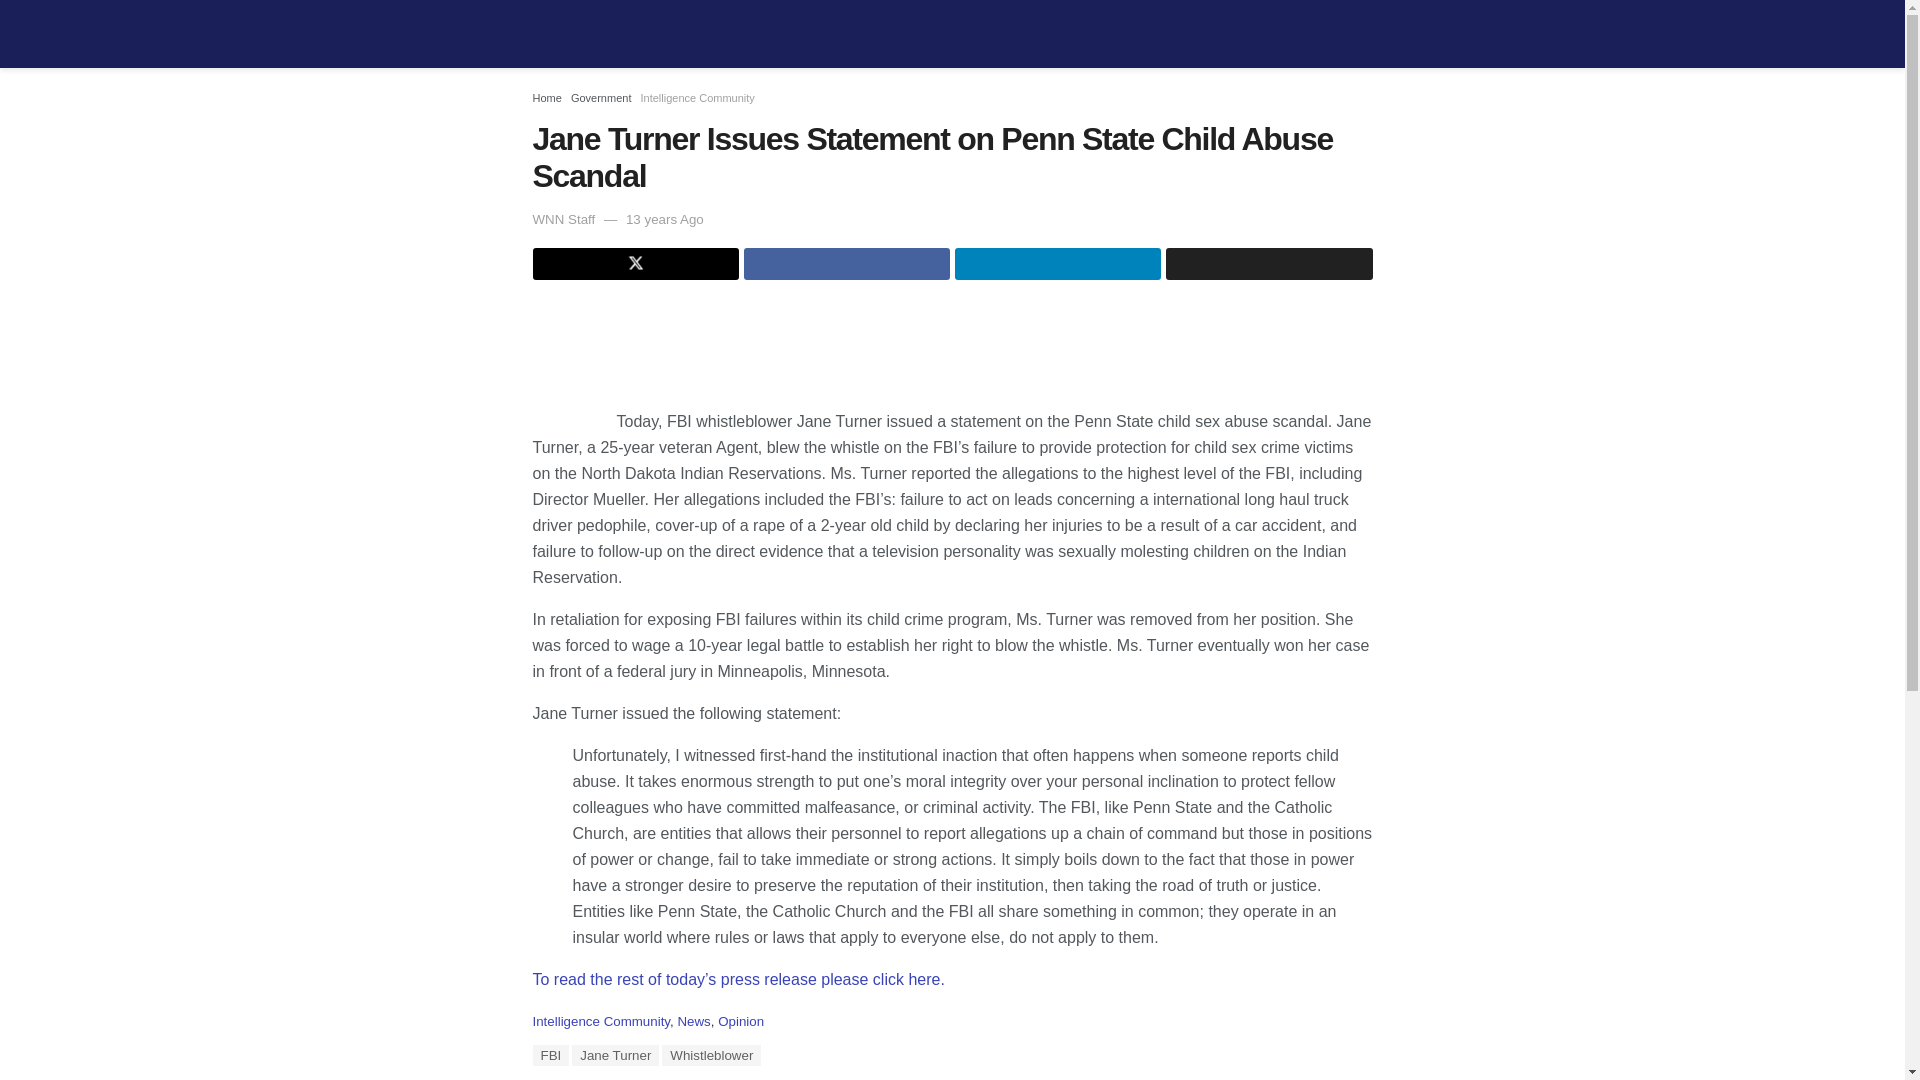  Describe the element at coordinates (741, 1022) in the screenshot. I see `Opinion` at that location.